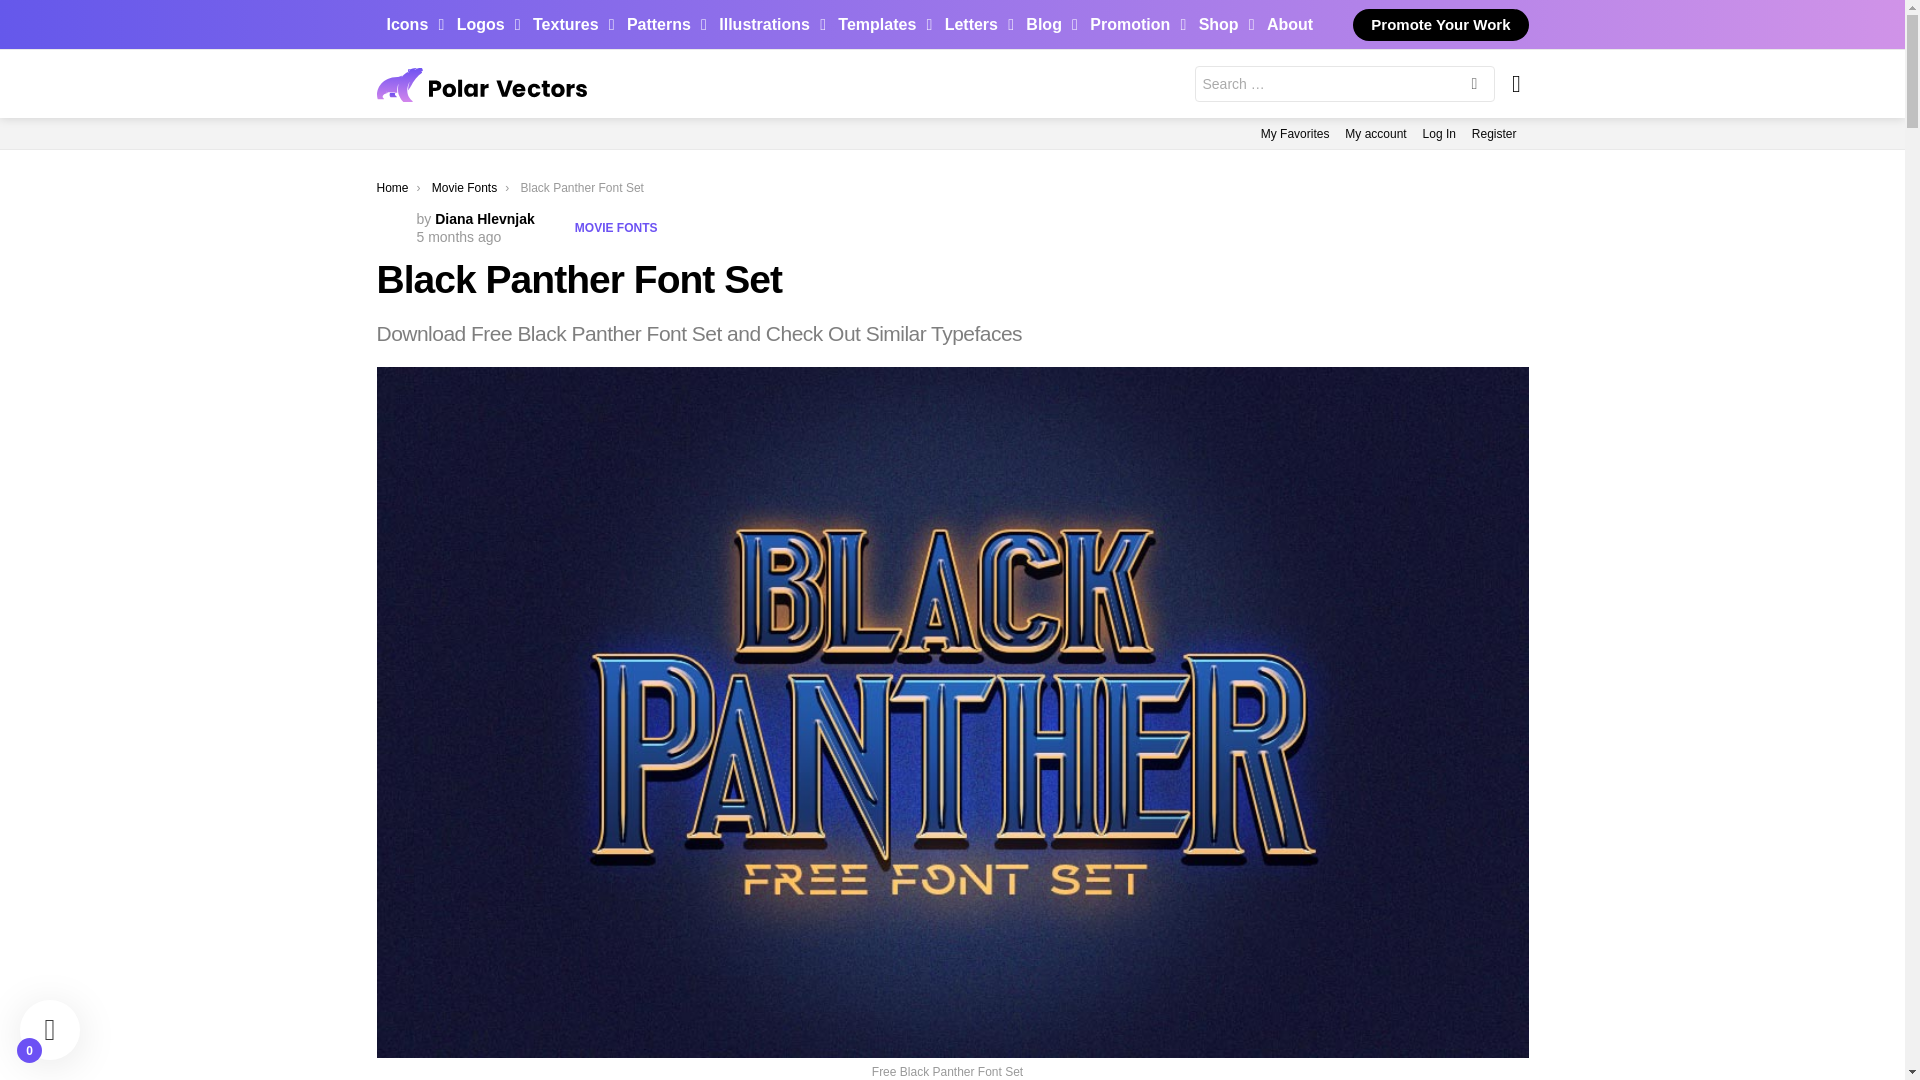  Describe the element at coordinates (458, 236) in the screenshot. I see `February 14, 2024, 5:26 pm` at that location.